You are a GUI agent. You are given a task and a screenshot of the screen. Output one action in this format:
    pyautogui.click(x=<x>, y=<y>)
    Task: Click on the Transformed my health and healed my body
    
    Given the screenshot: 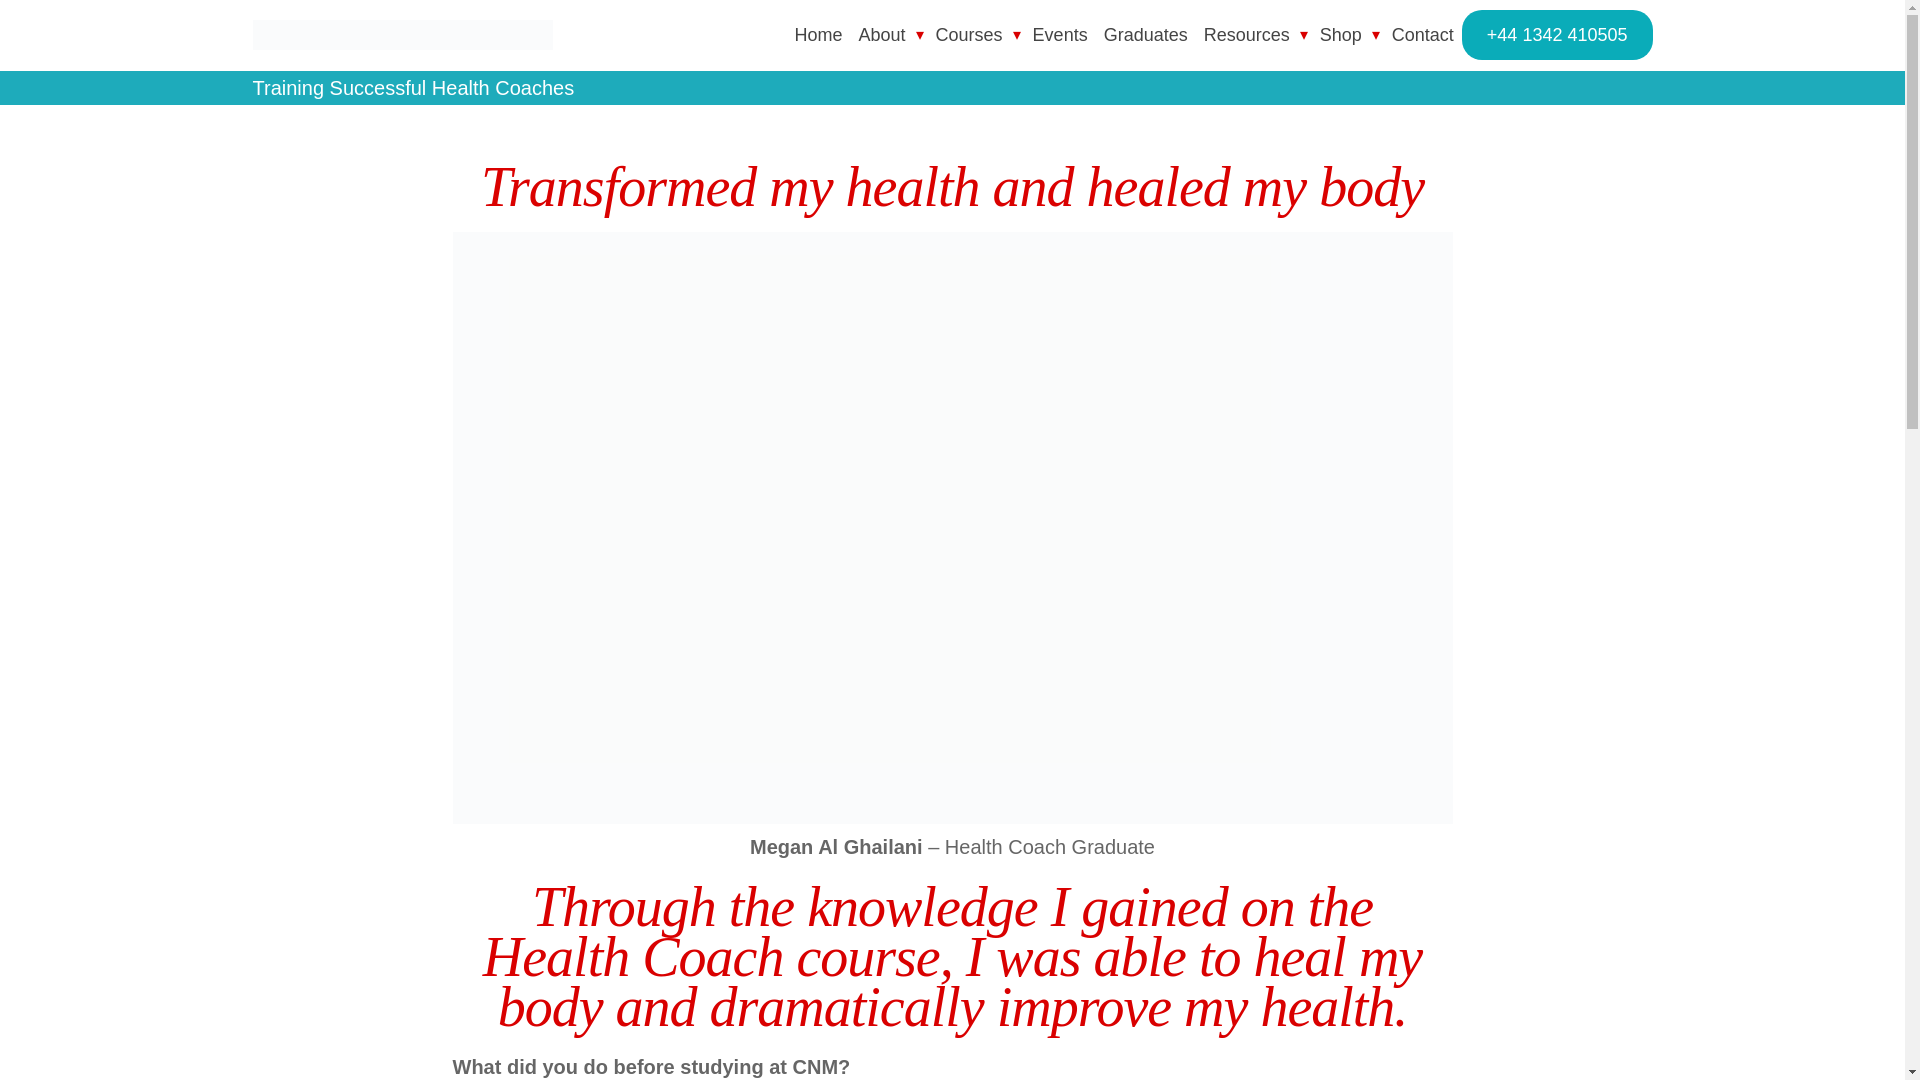 What is the action you would take?
    pyautogui.click(x=951, y=816)
    